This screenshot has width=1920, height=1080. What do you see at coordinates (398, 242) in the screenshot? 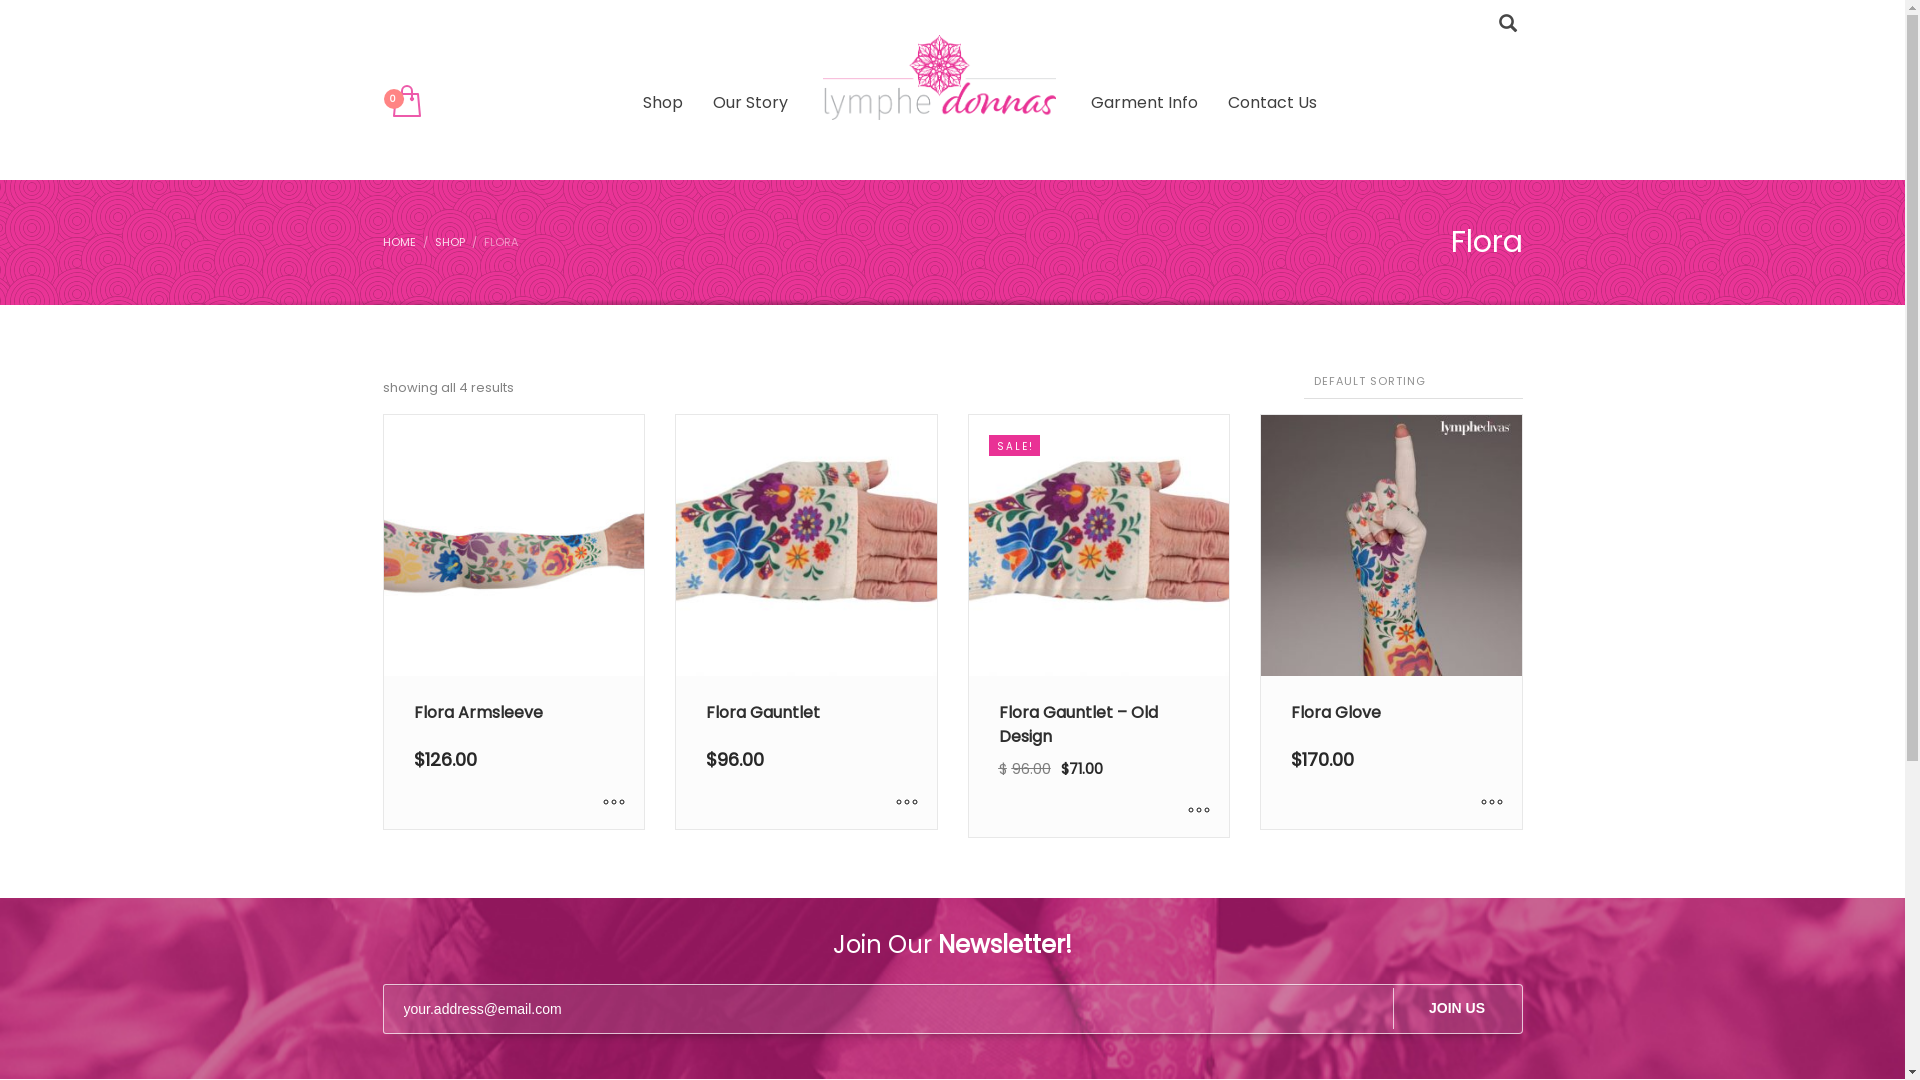
I see `HOME` at bounding box center [398, 242].